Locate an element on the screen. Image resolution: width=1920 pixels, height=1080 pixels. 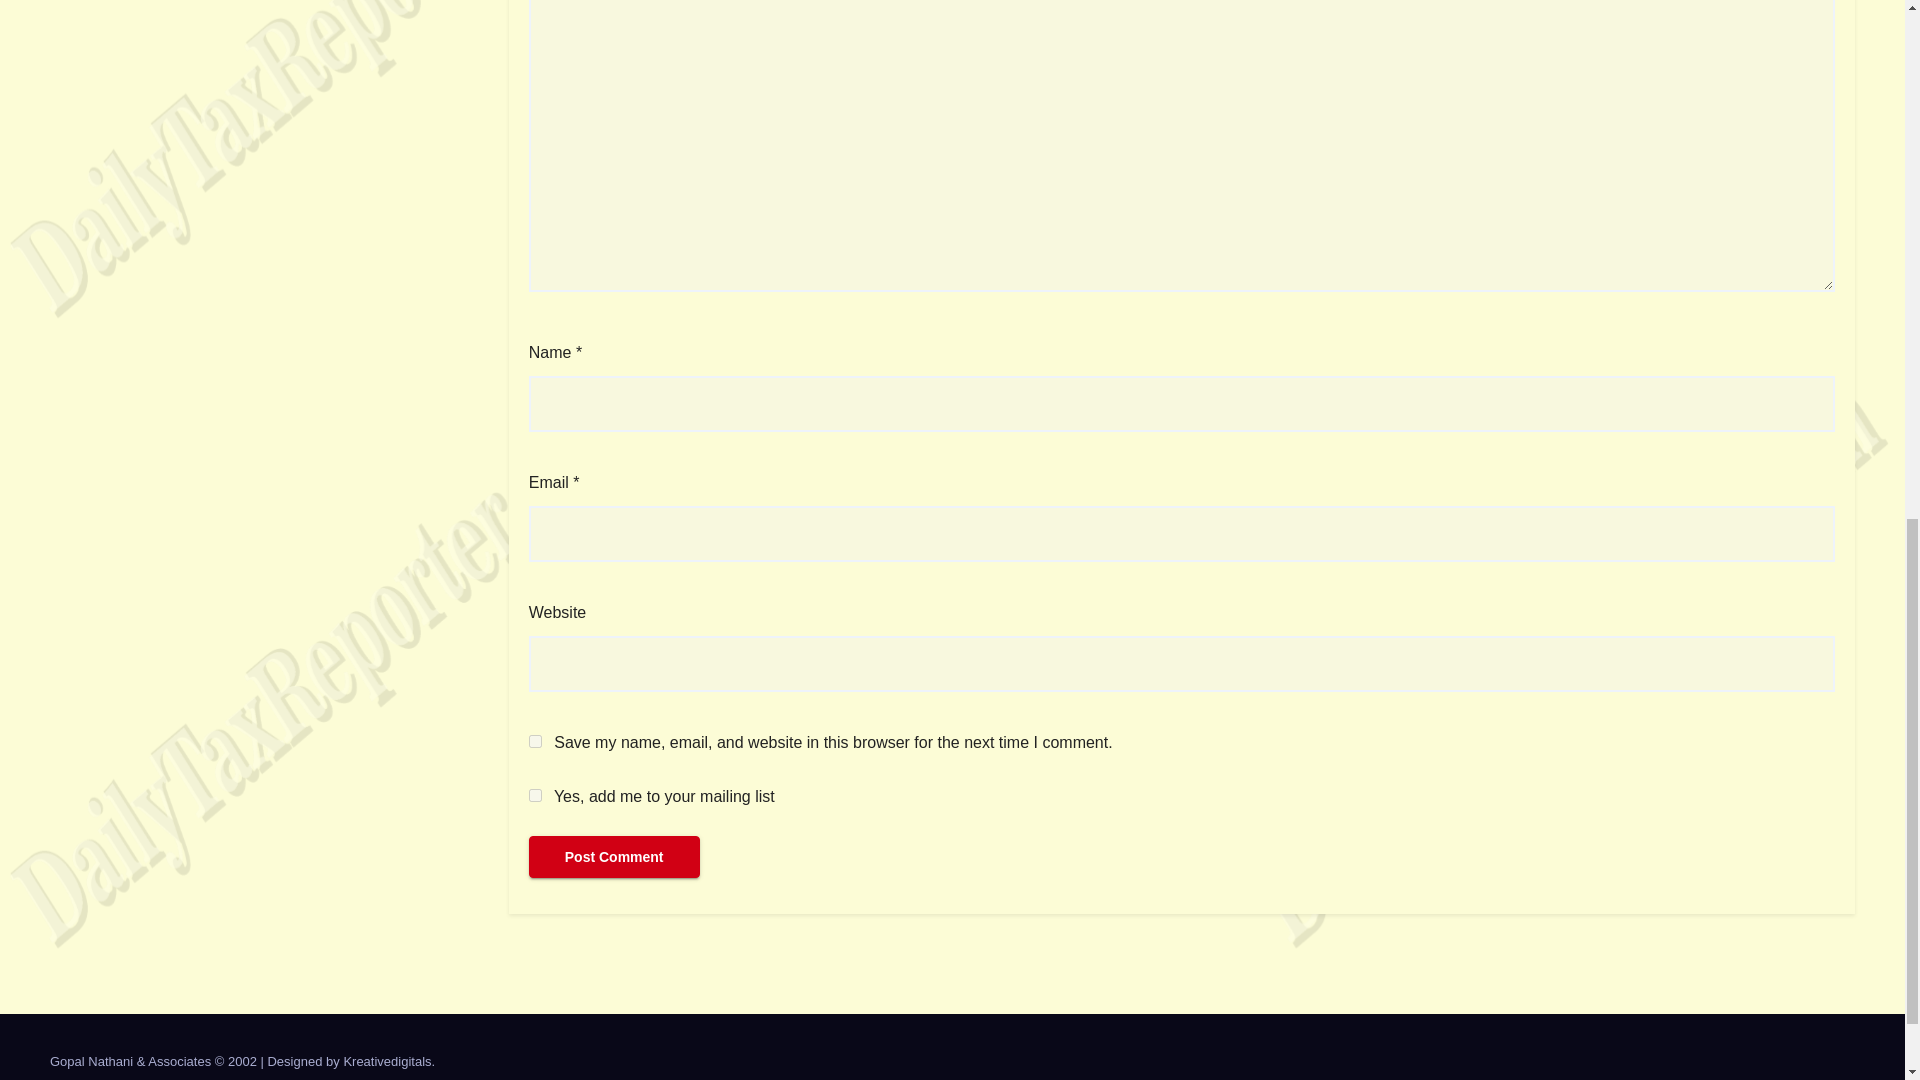
yes is located at coordinates (535, 742).